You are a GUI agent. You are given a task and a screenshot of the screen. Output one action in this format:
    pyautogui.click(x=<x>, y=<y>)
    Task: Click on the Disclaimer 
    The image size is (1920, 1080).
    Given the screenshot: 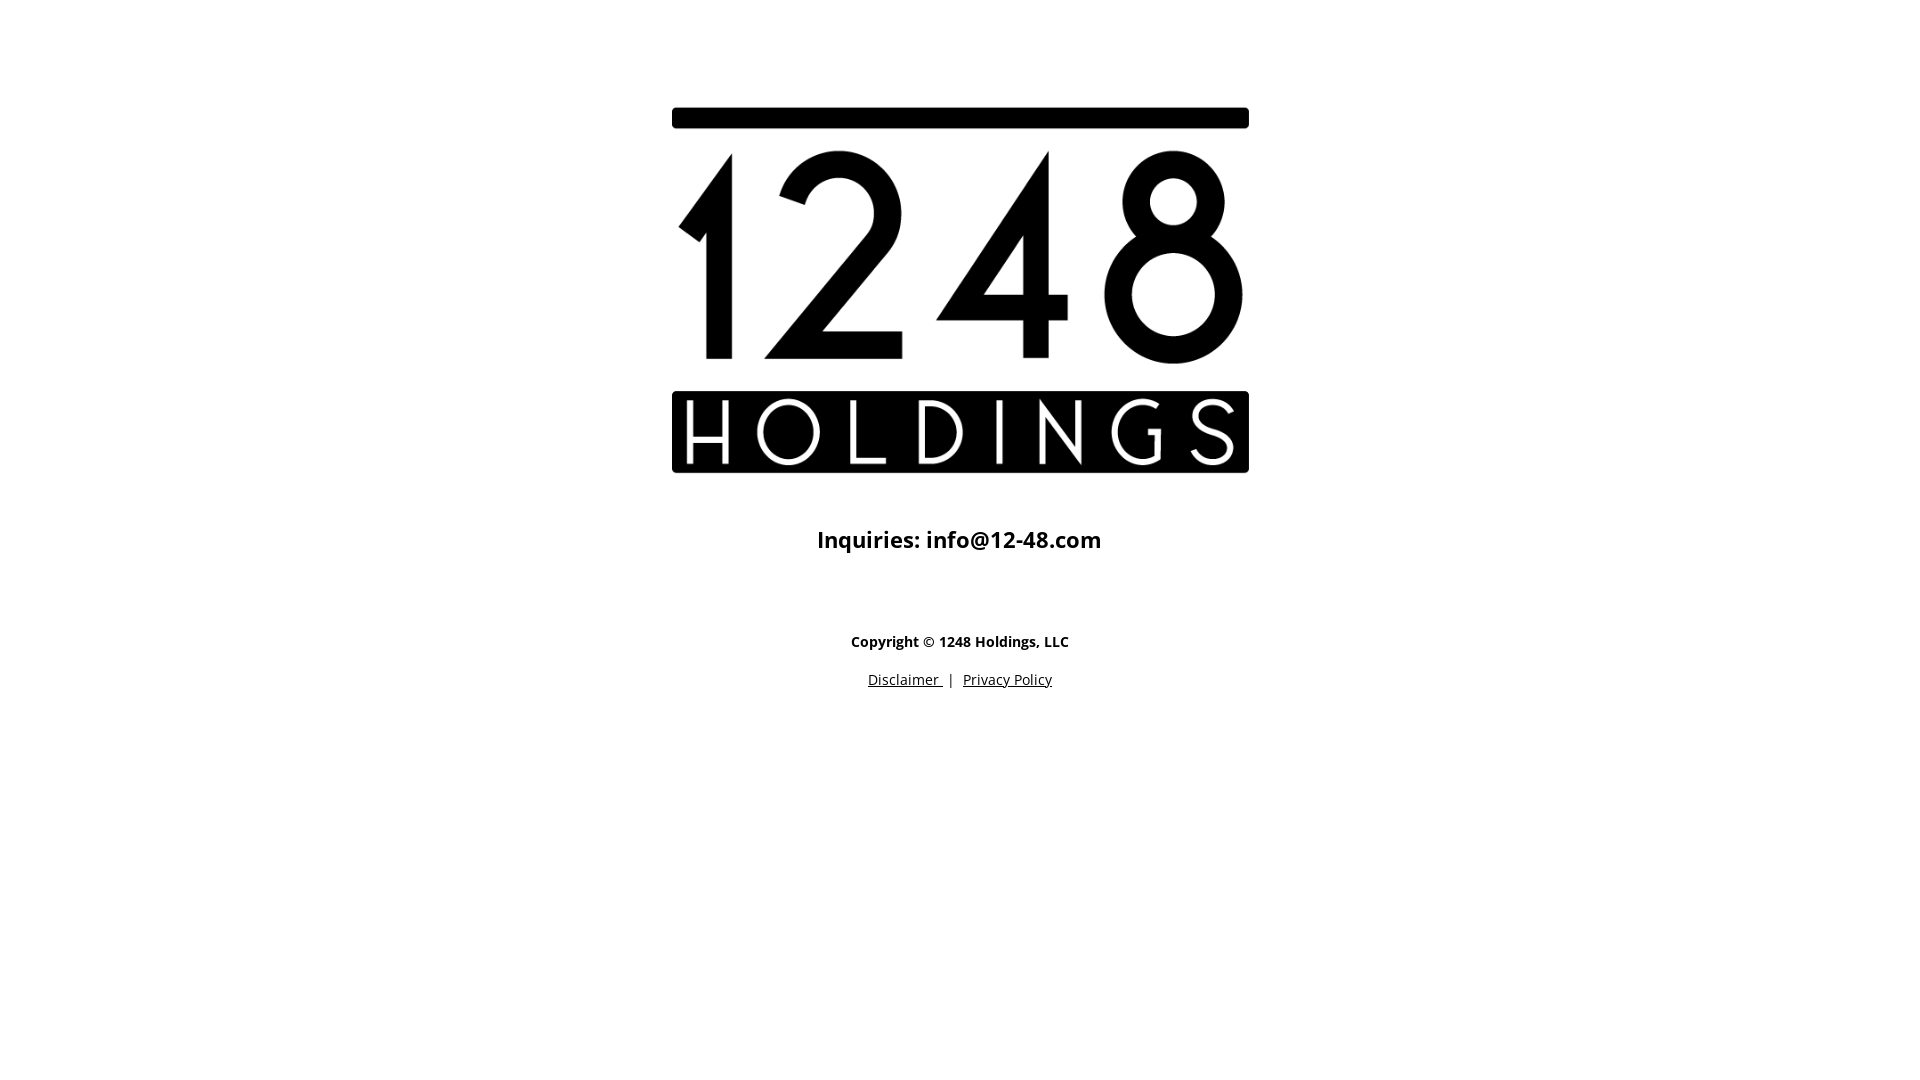 What is the action you would take?
    pyautogui.click(x=906, y=680)
    